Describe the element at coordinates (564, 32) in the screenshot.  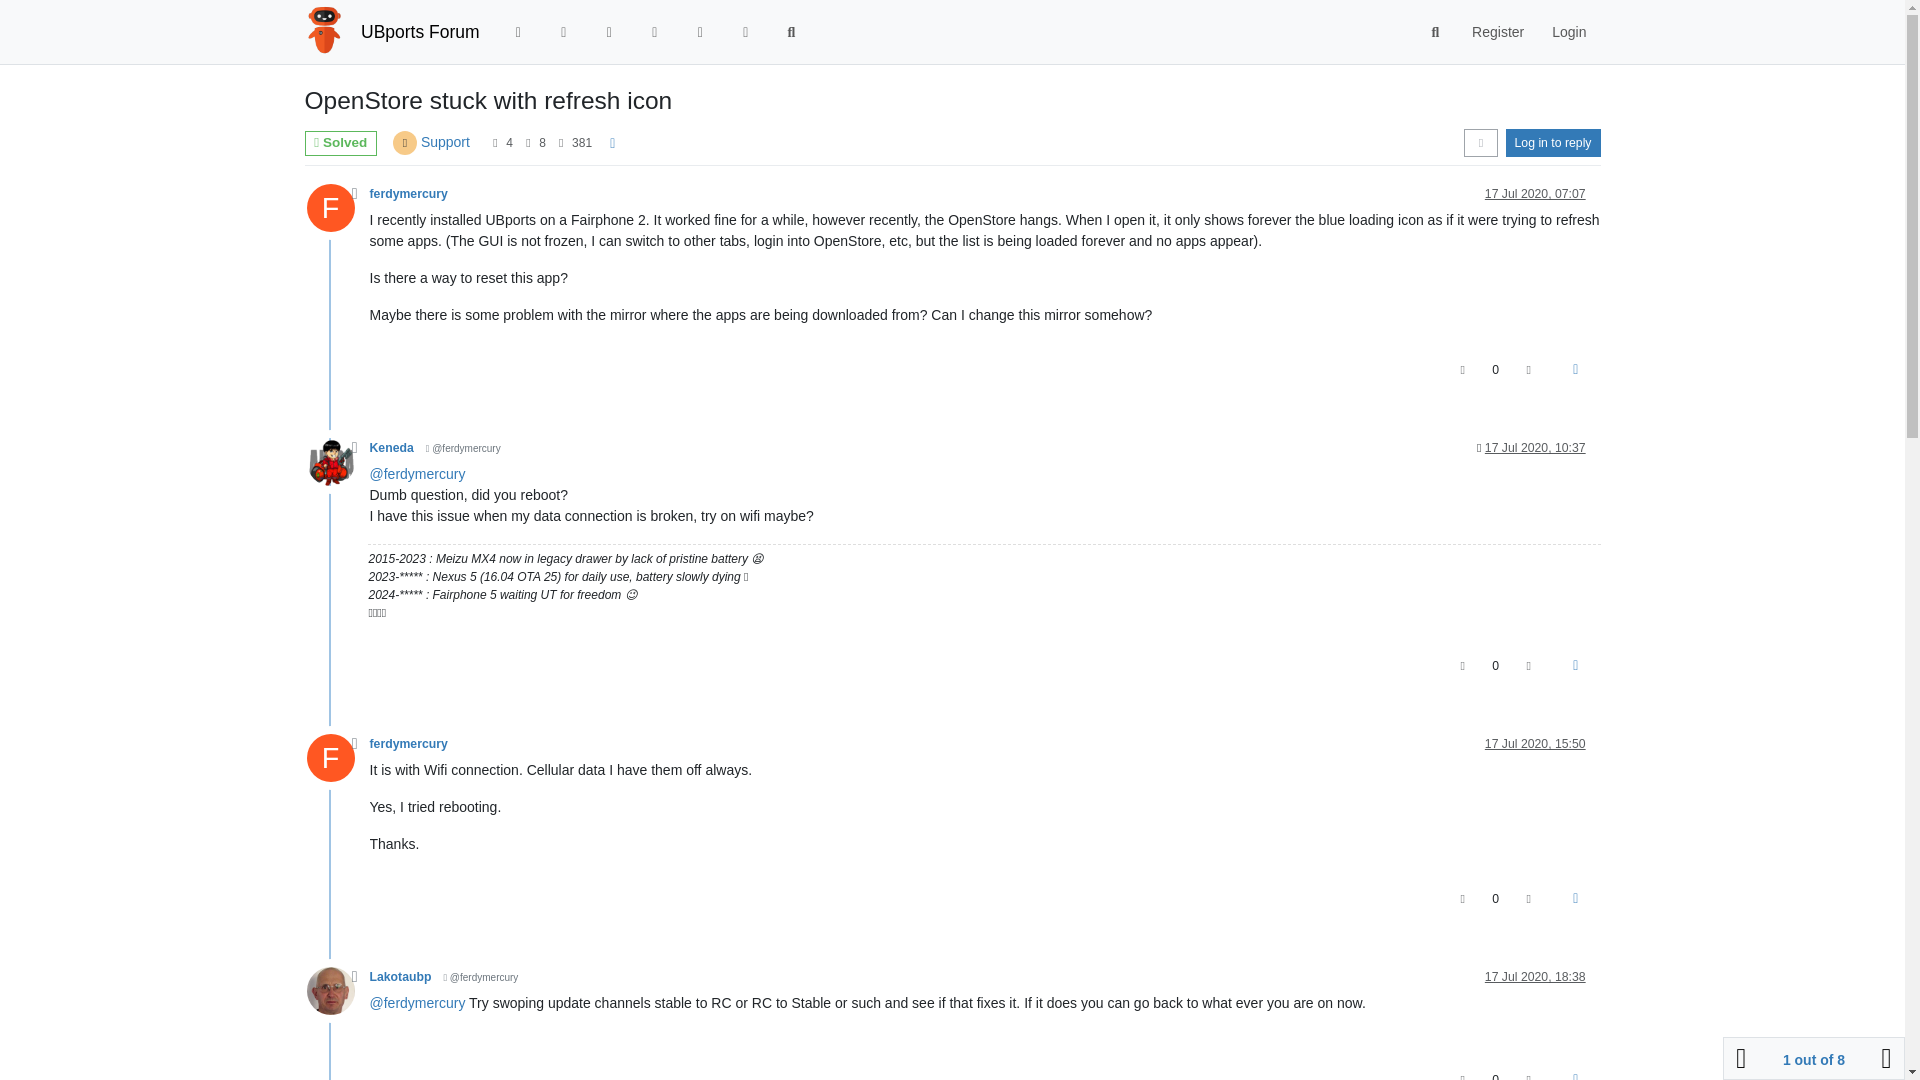
I see `Recent` at that location.